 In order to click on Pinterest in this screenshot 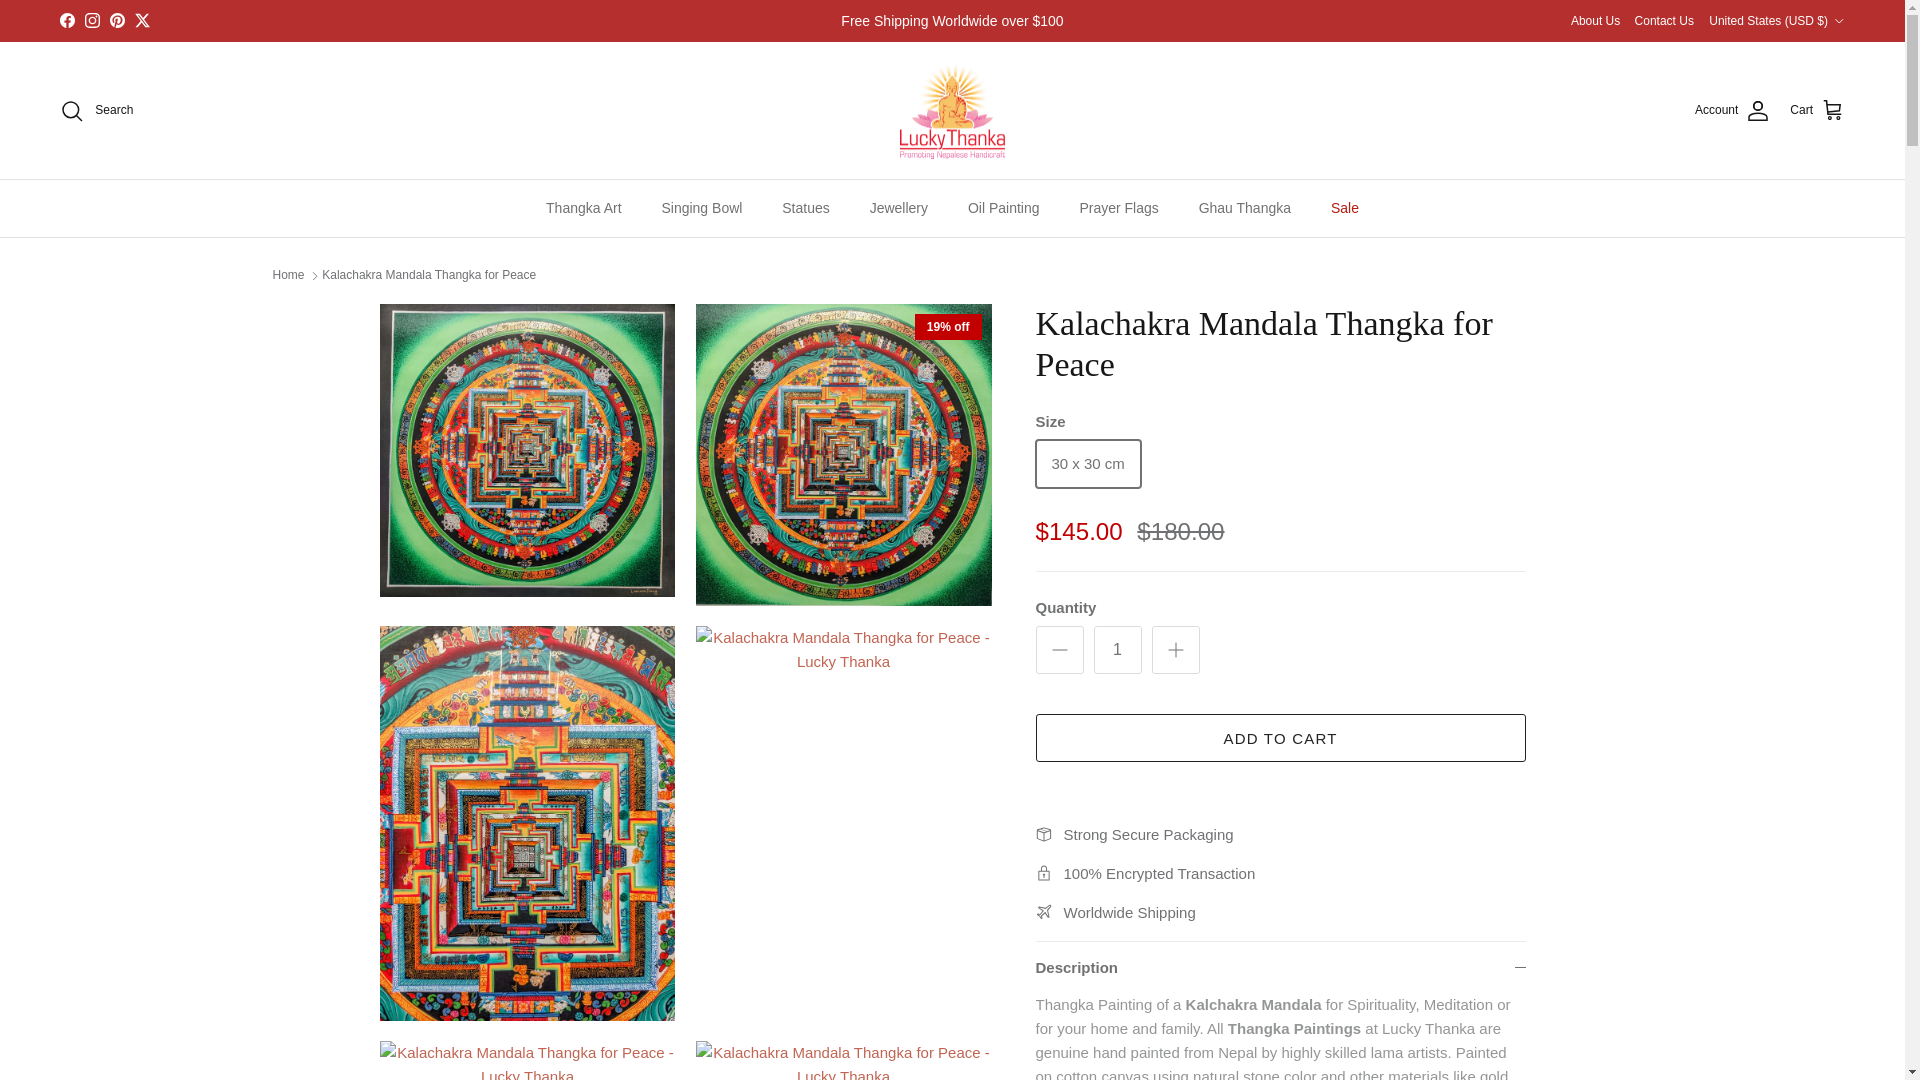, I will do `click(116, 20)`.